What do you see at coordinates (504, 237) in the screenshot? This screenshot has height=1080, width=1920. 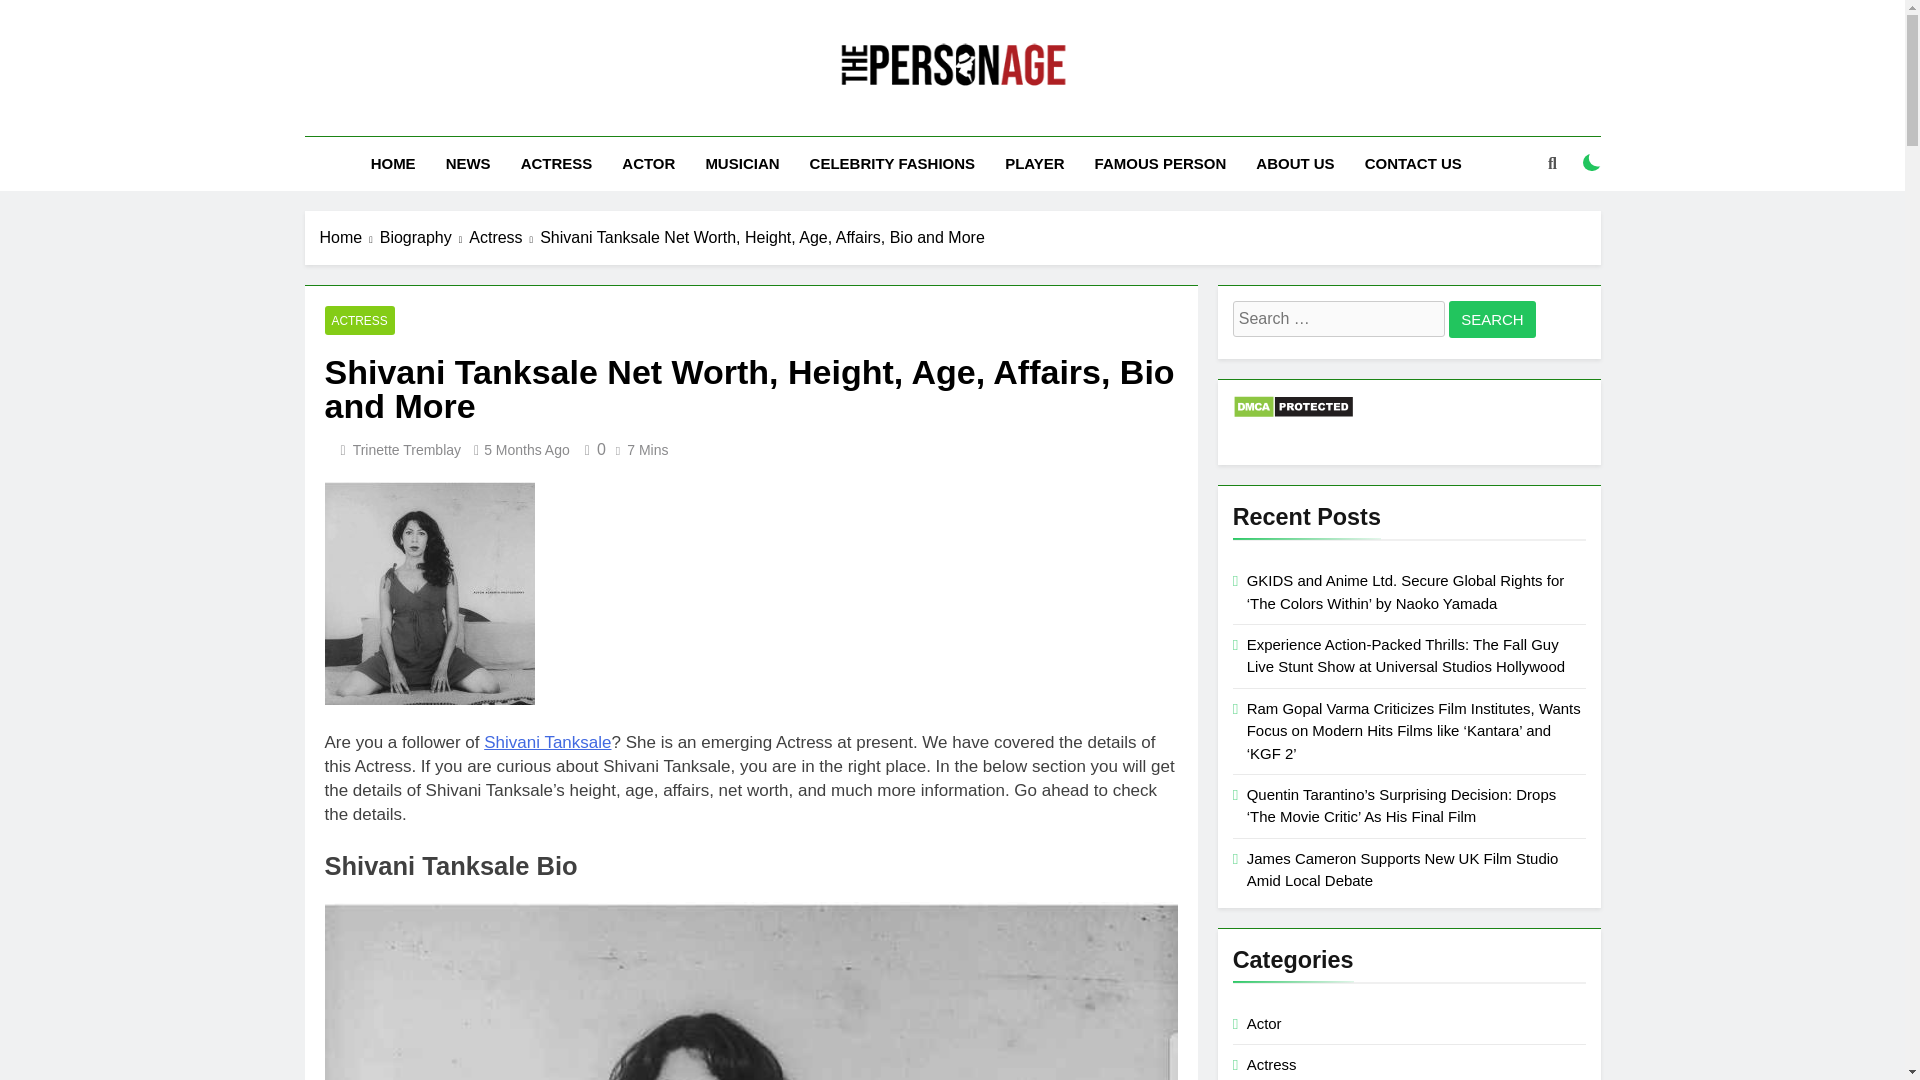 I see `Actress` at bounding box center [504, 237].